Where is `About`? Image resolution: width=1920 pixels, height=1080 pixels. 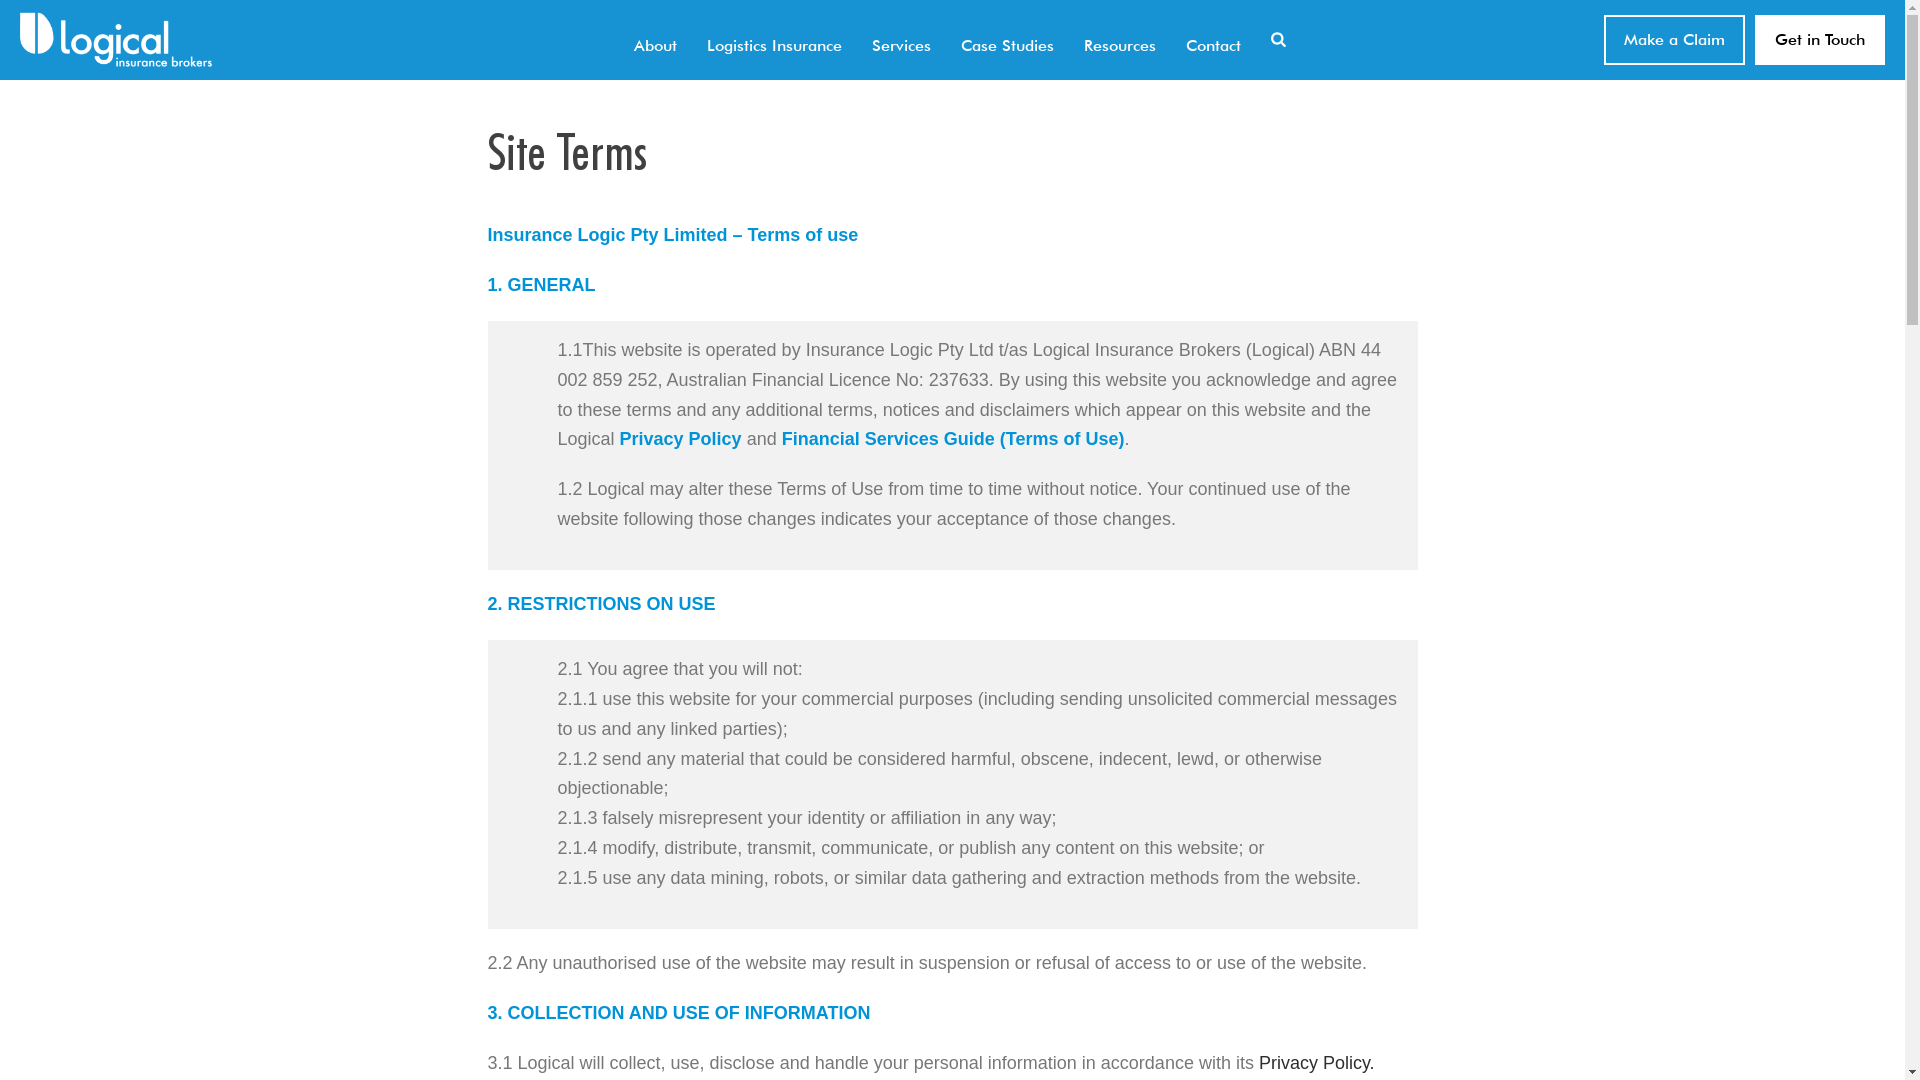
About is located at coordinates (656, 40).